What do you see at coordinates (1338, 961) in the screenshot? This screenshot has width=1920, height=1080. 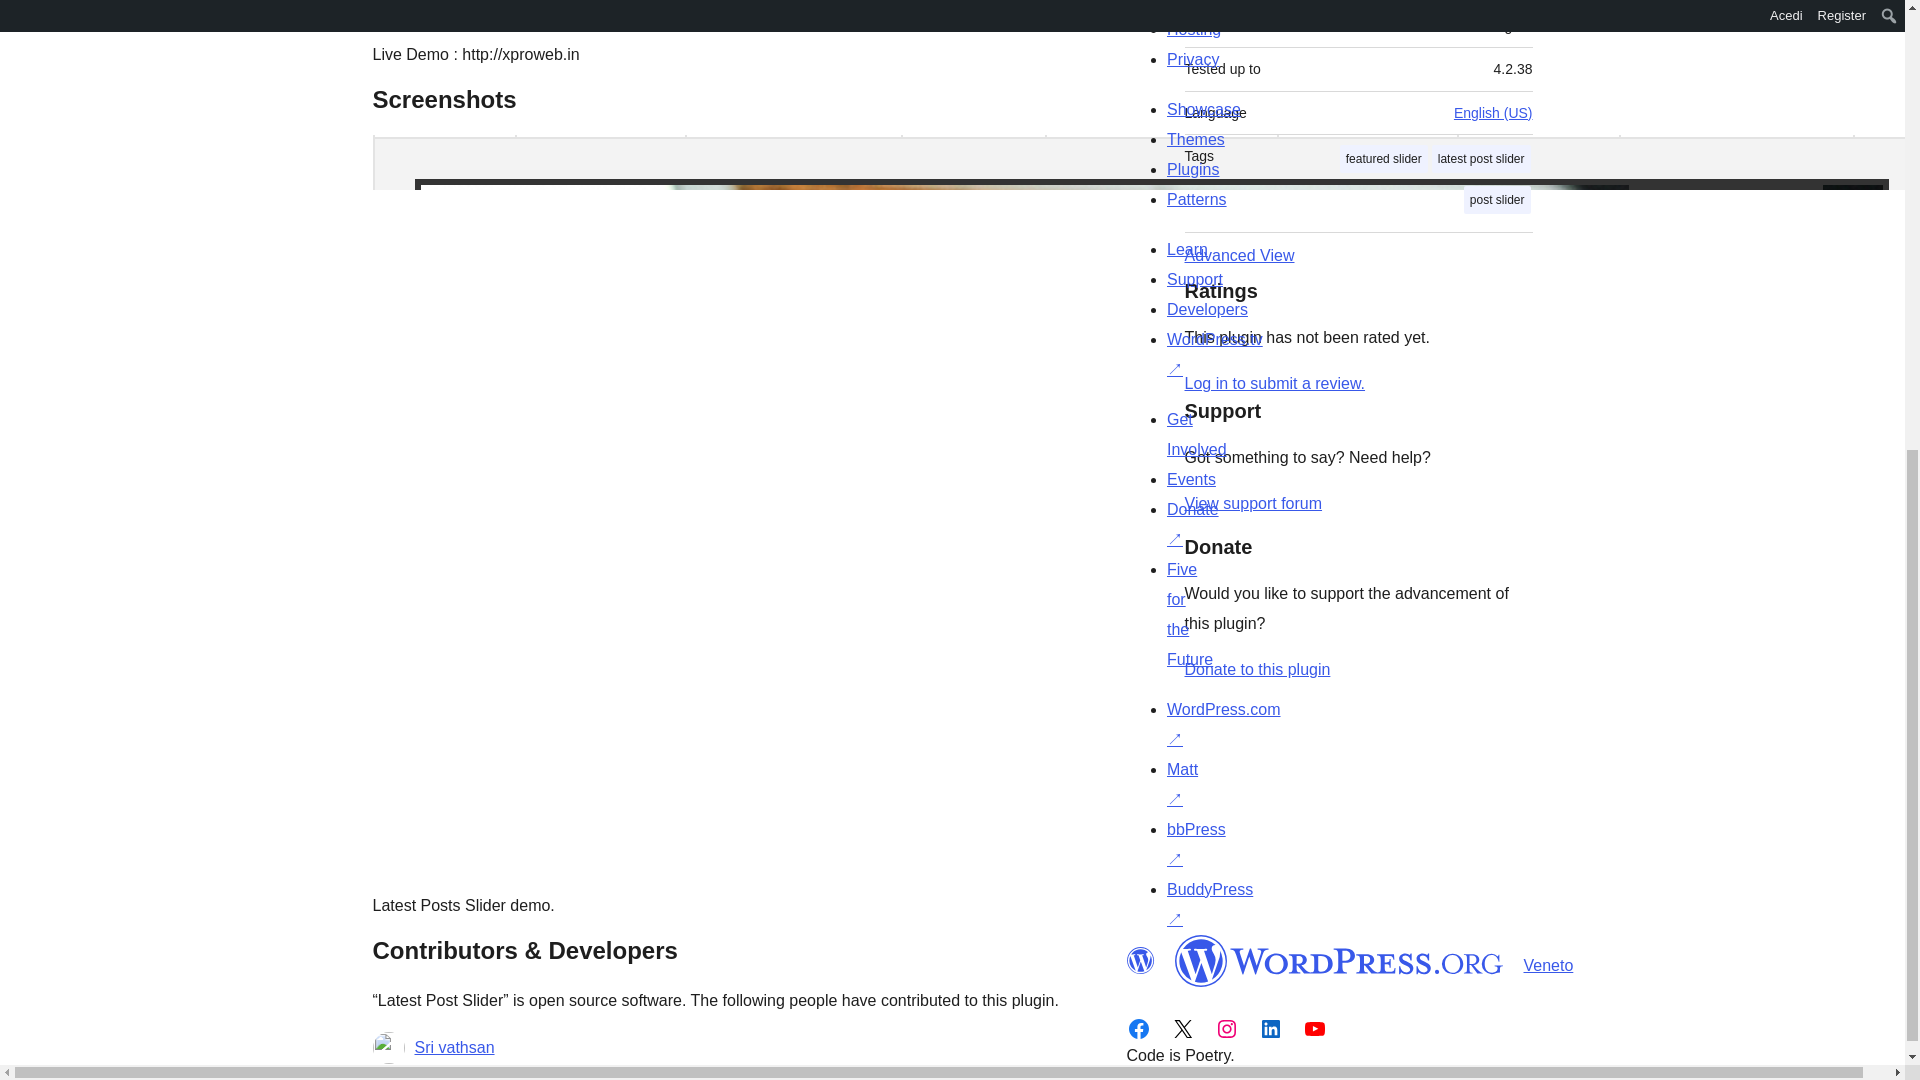 I see `WordPress.org` at bounding box center [1338, 961].